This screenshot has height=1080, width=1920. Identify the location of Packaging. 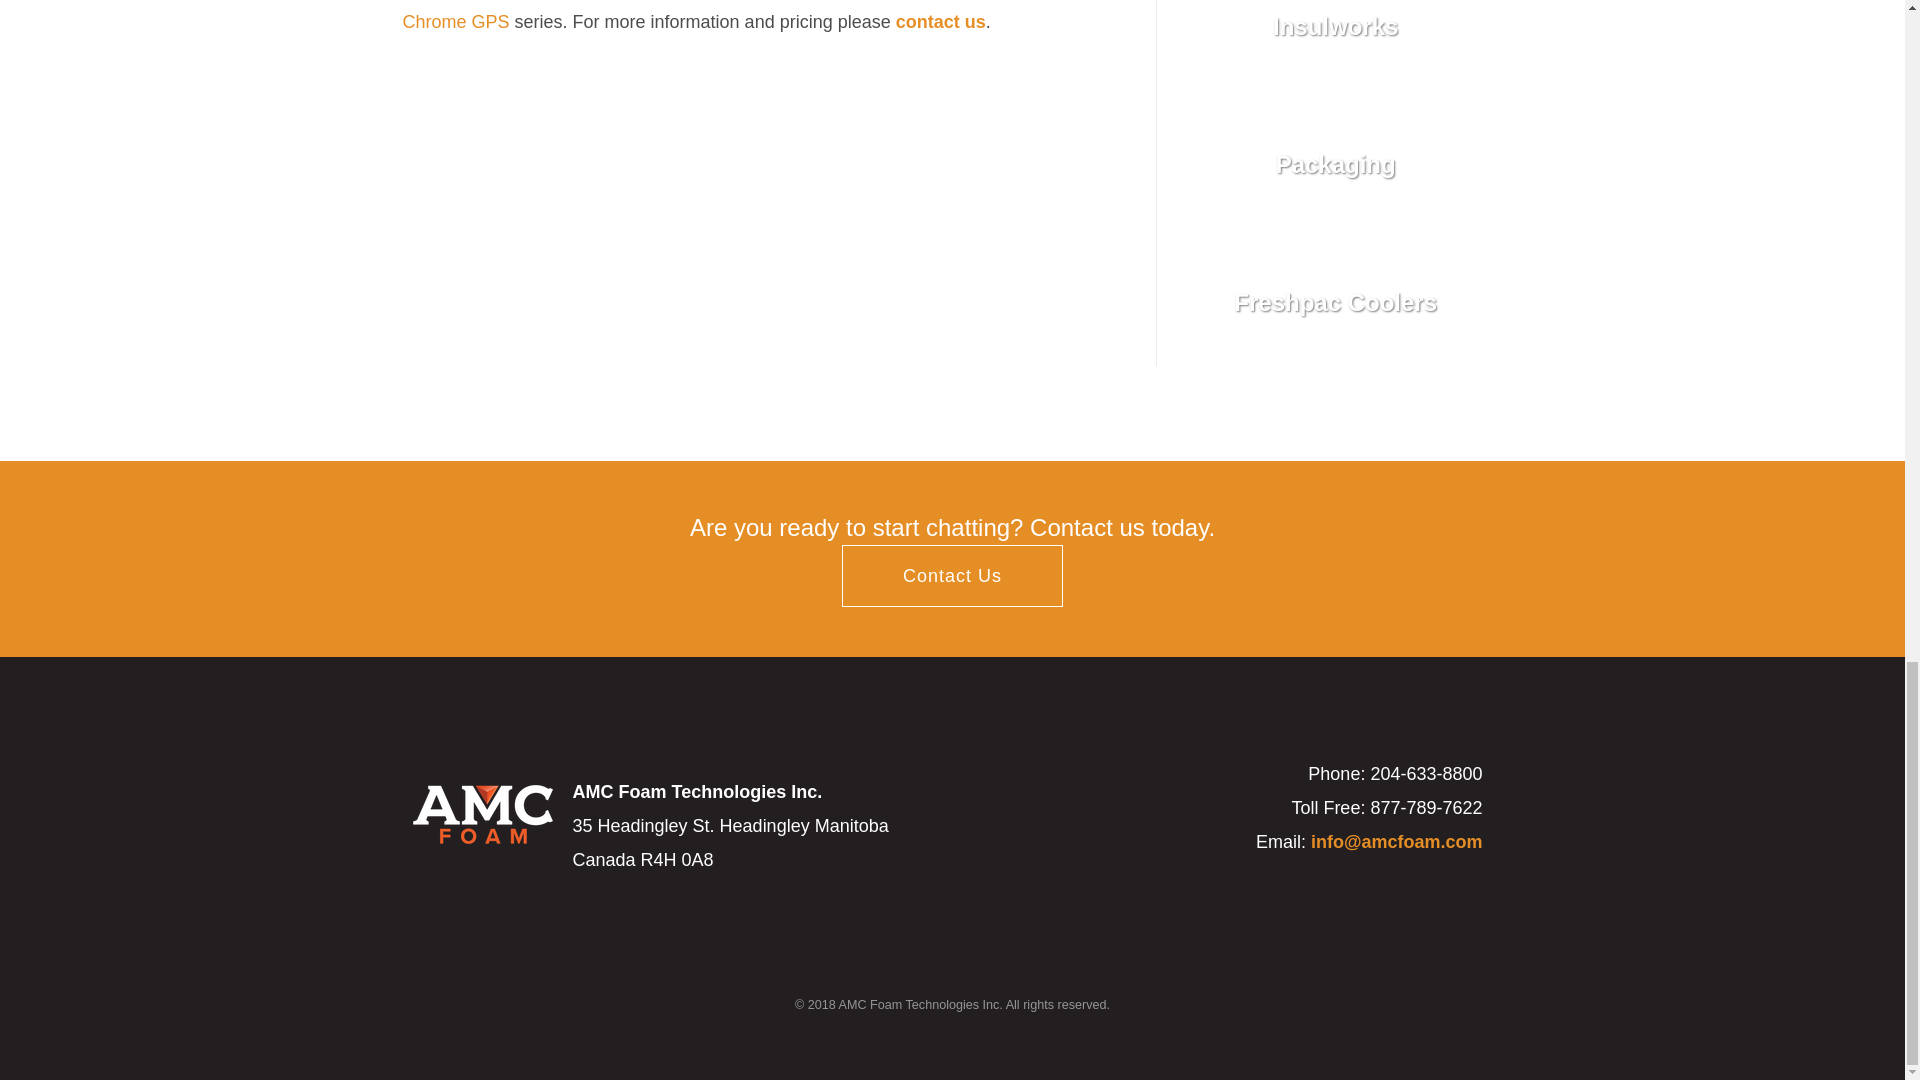
(1336, 164).